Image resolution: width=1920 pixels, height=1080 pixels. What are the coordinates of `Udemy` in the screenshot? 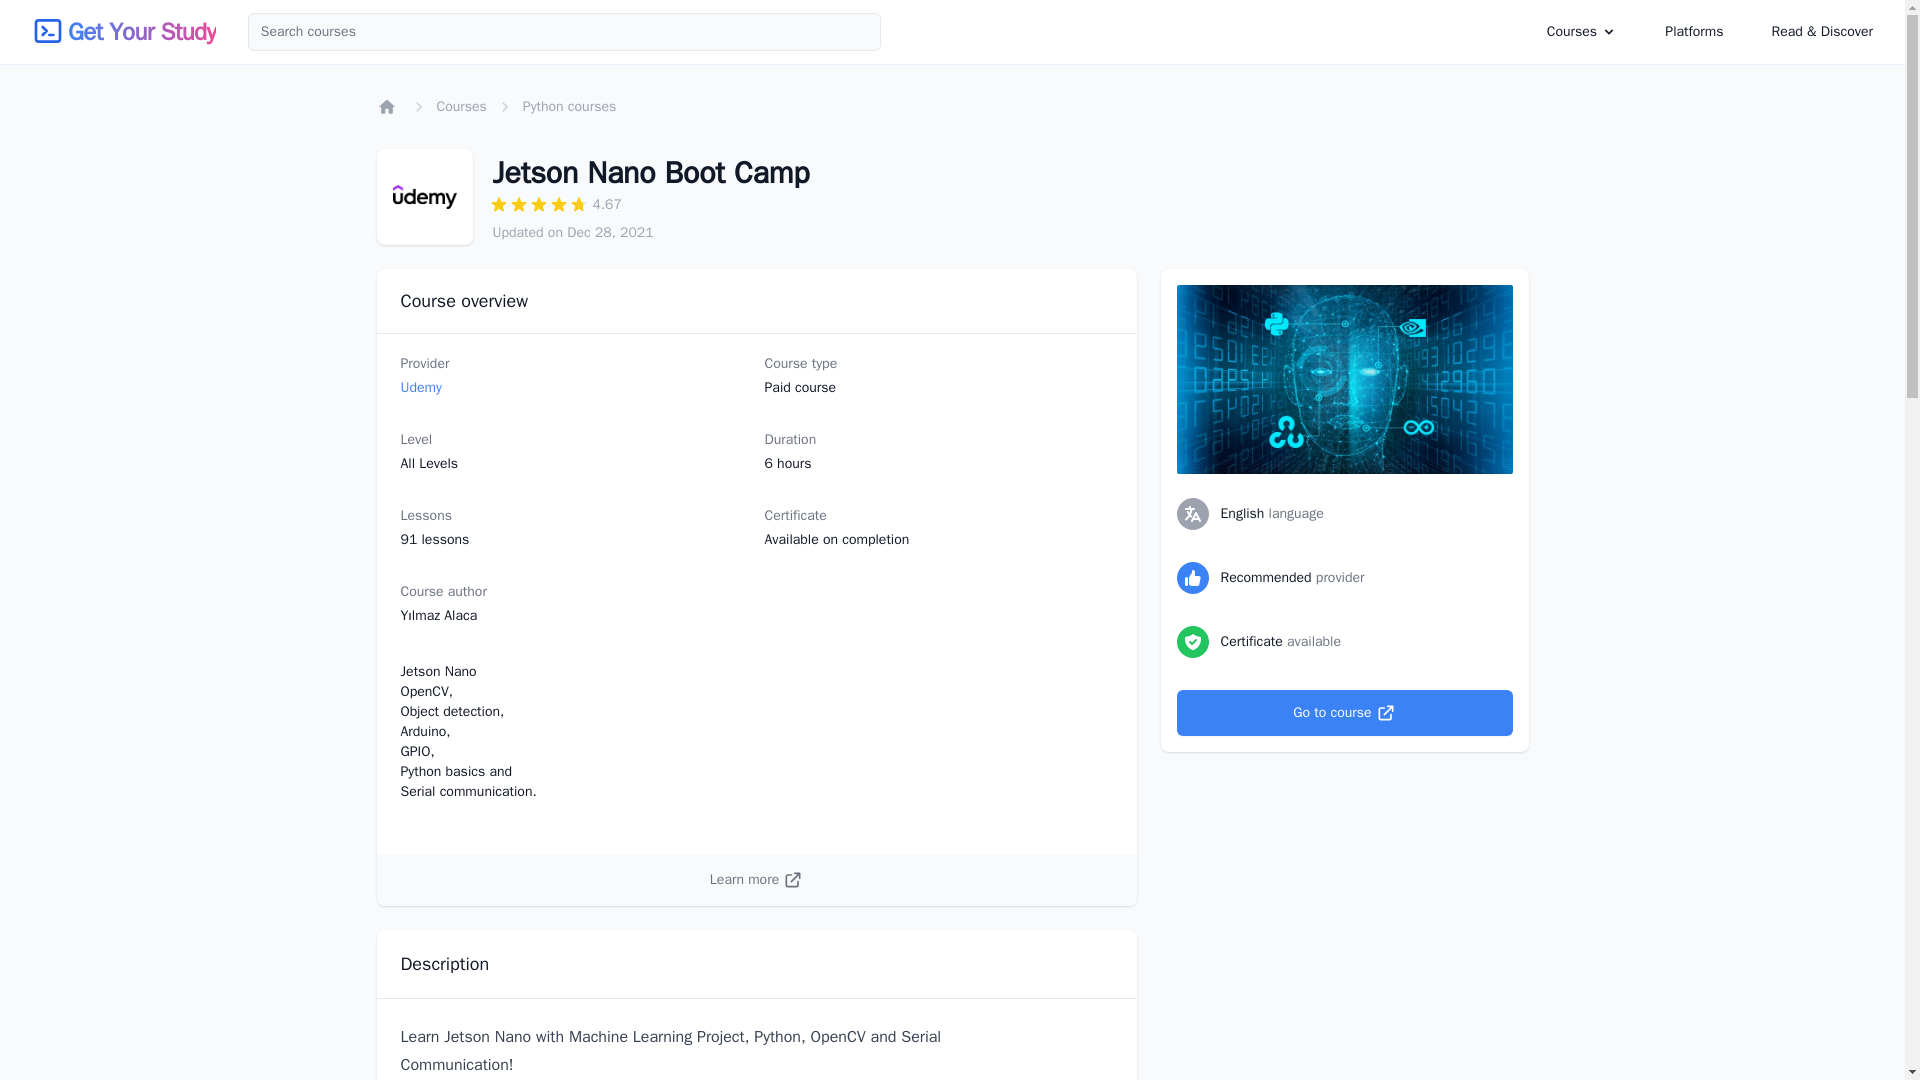 It's located at (420, 388).